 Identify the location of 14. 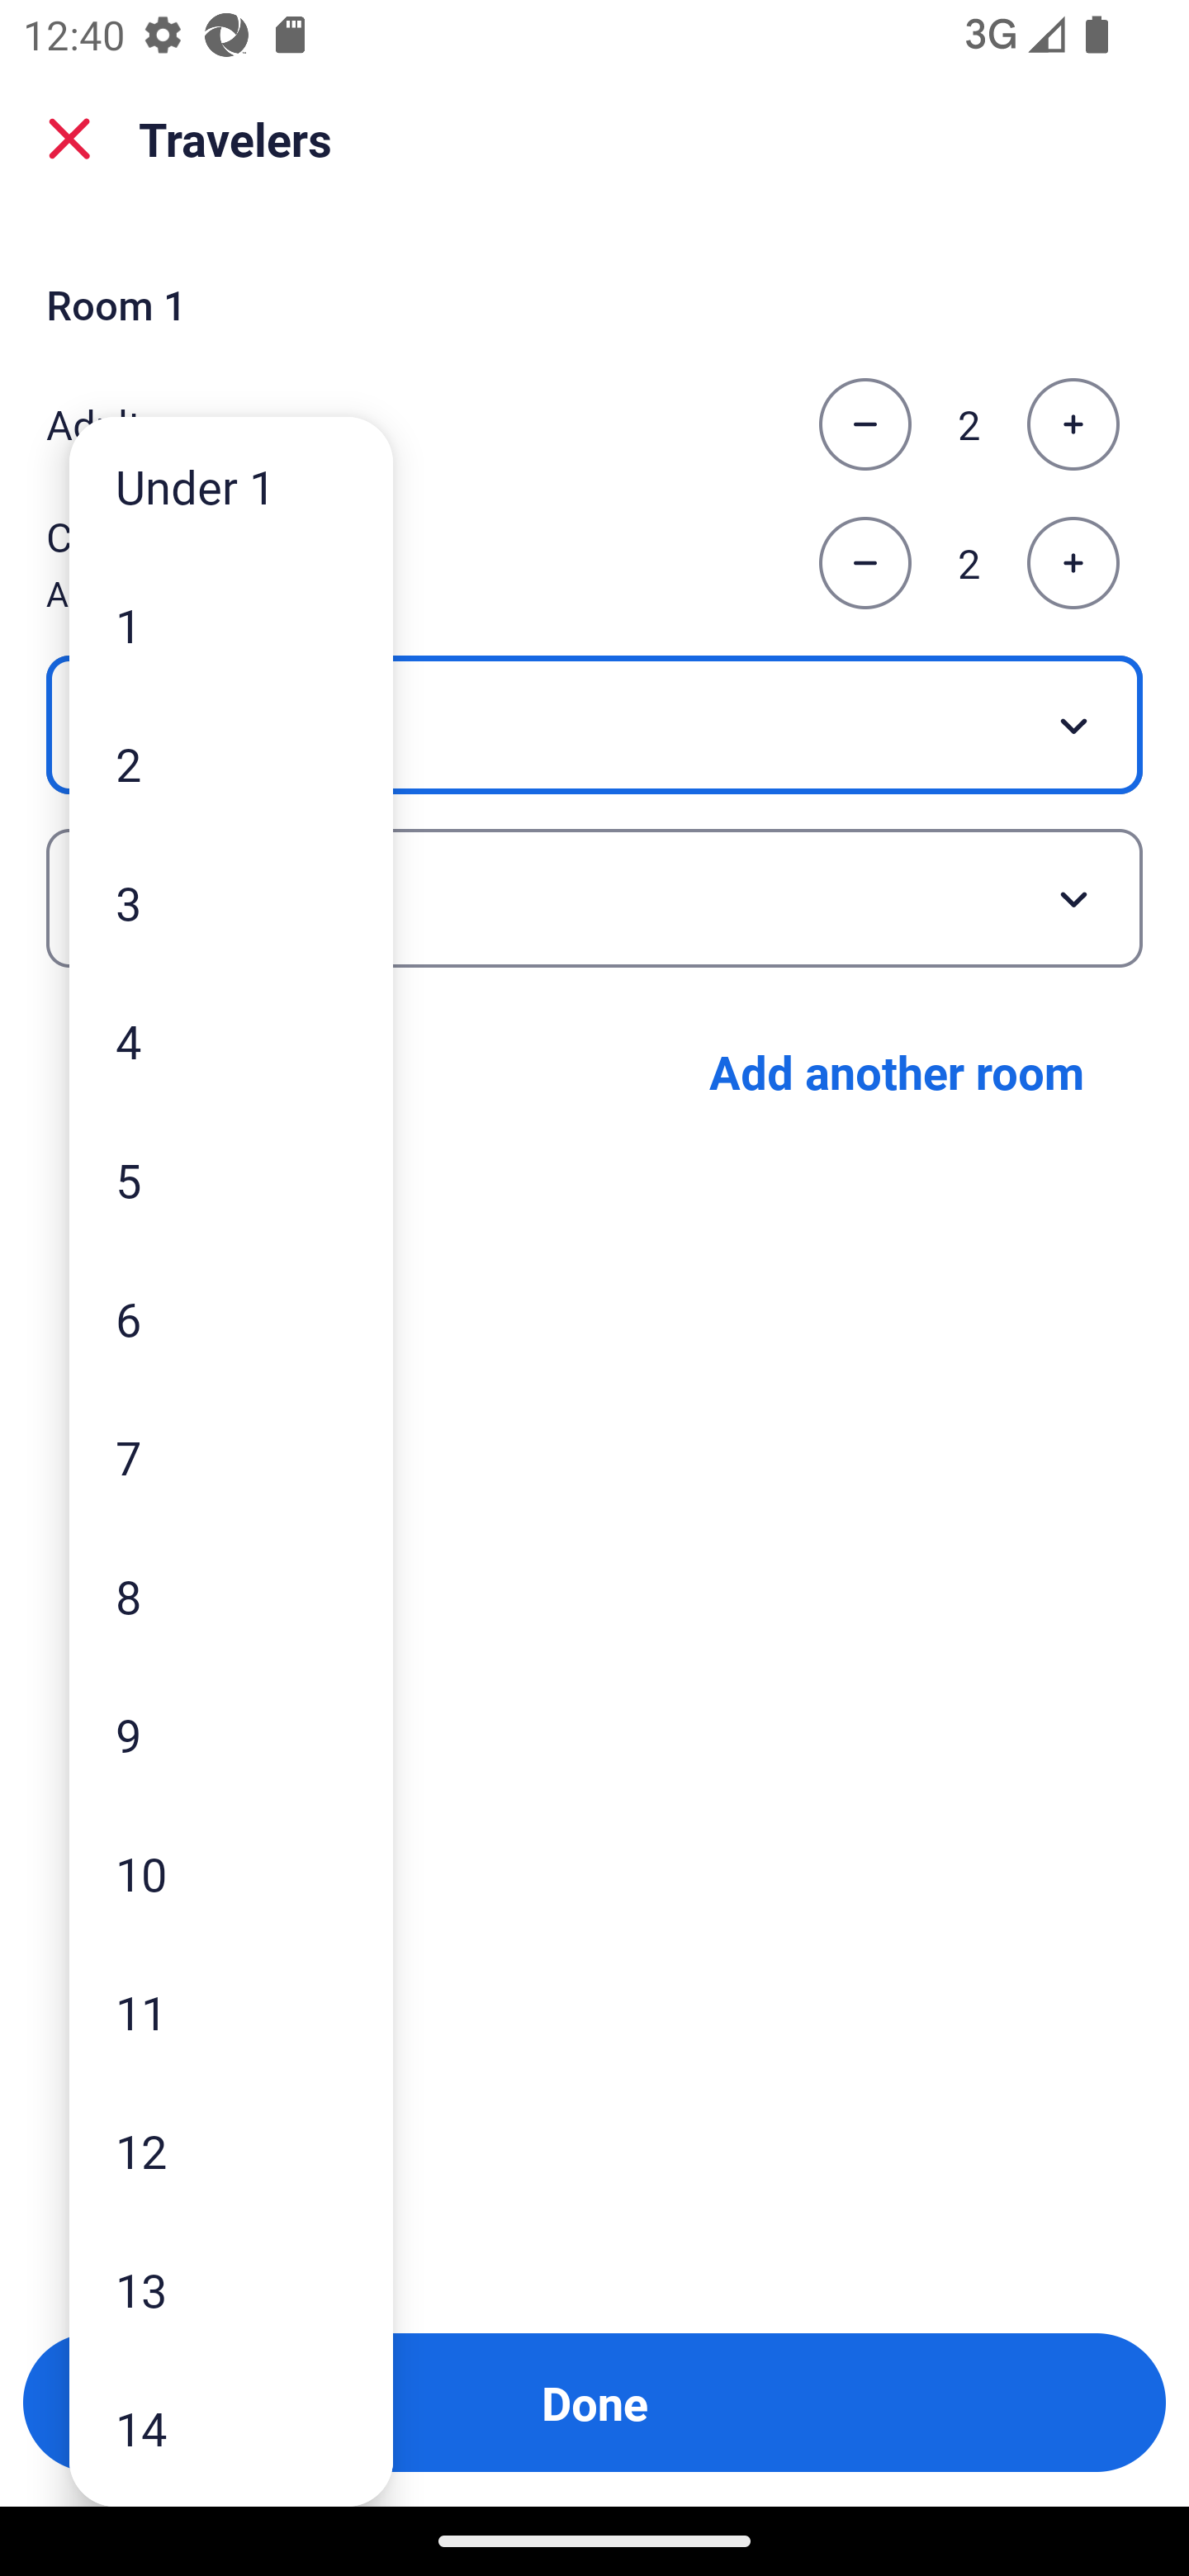
(231, 2429).